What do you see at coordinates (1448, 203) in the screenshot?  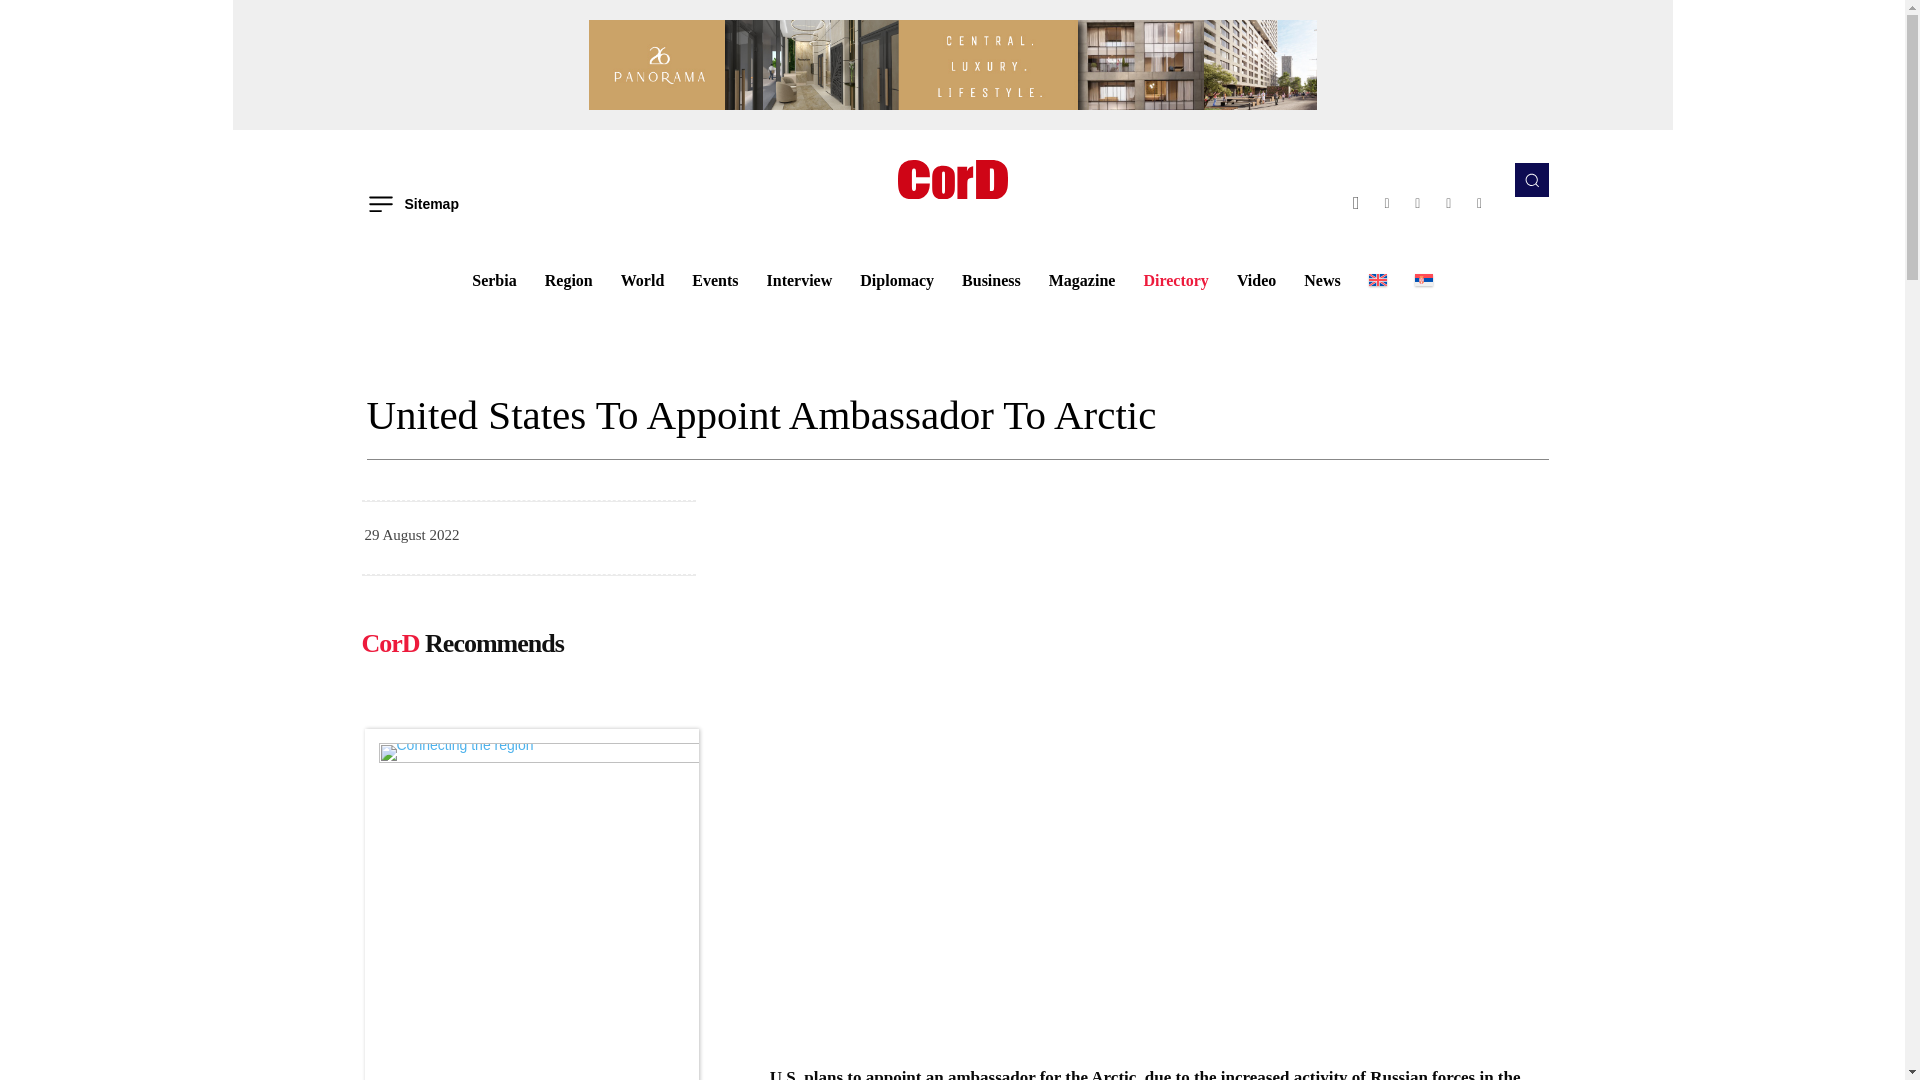 I see `Twitter` at bounding box center [1448, 203].